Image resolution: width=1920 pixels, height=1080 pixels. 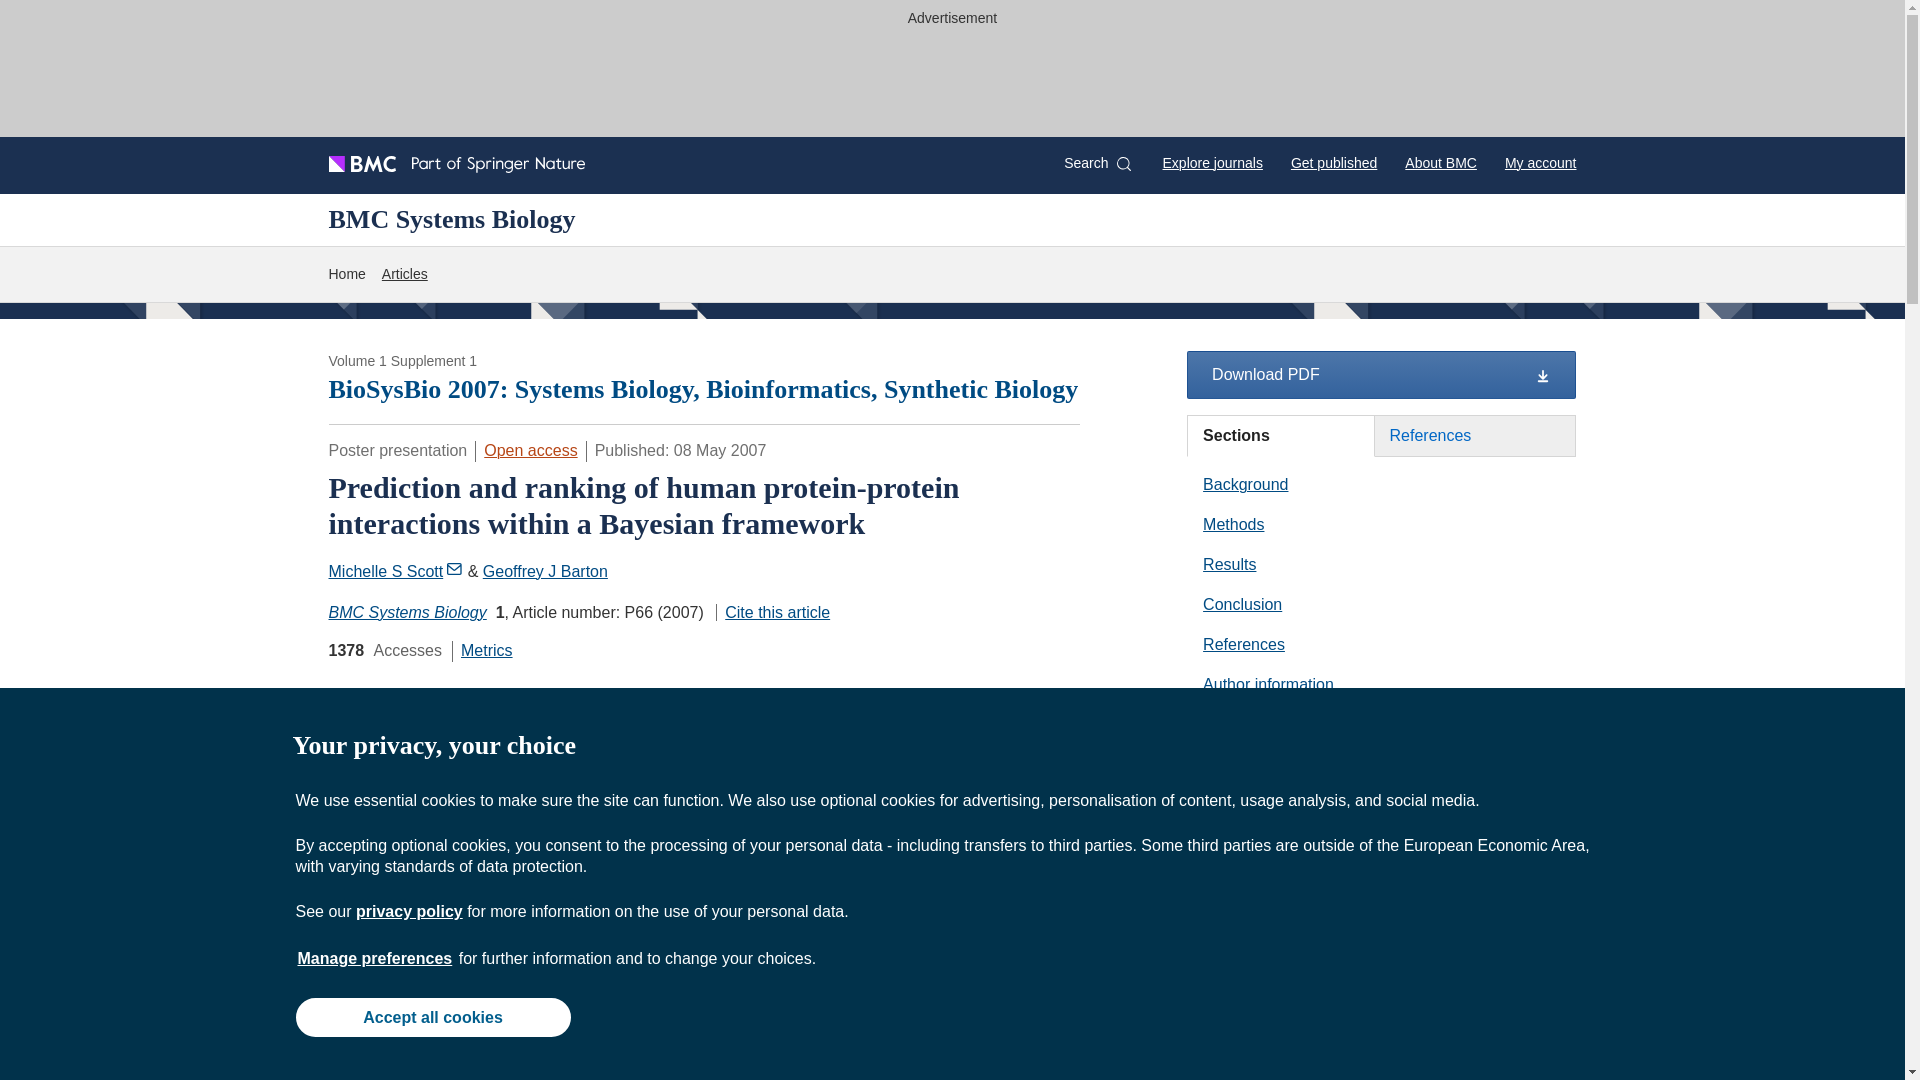 What do you see at coordinates (1440, 162) in the screenshot?
I see `About BMC` at bounding box center [1440, 162].